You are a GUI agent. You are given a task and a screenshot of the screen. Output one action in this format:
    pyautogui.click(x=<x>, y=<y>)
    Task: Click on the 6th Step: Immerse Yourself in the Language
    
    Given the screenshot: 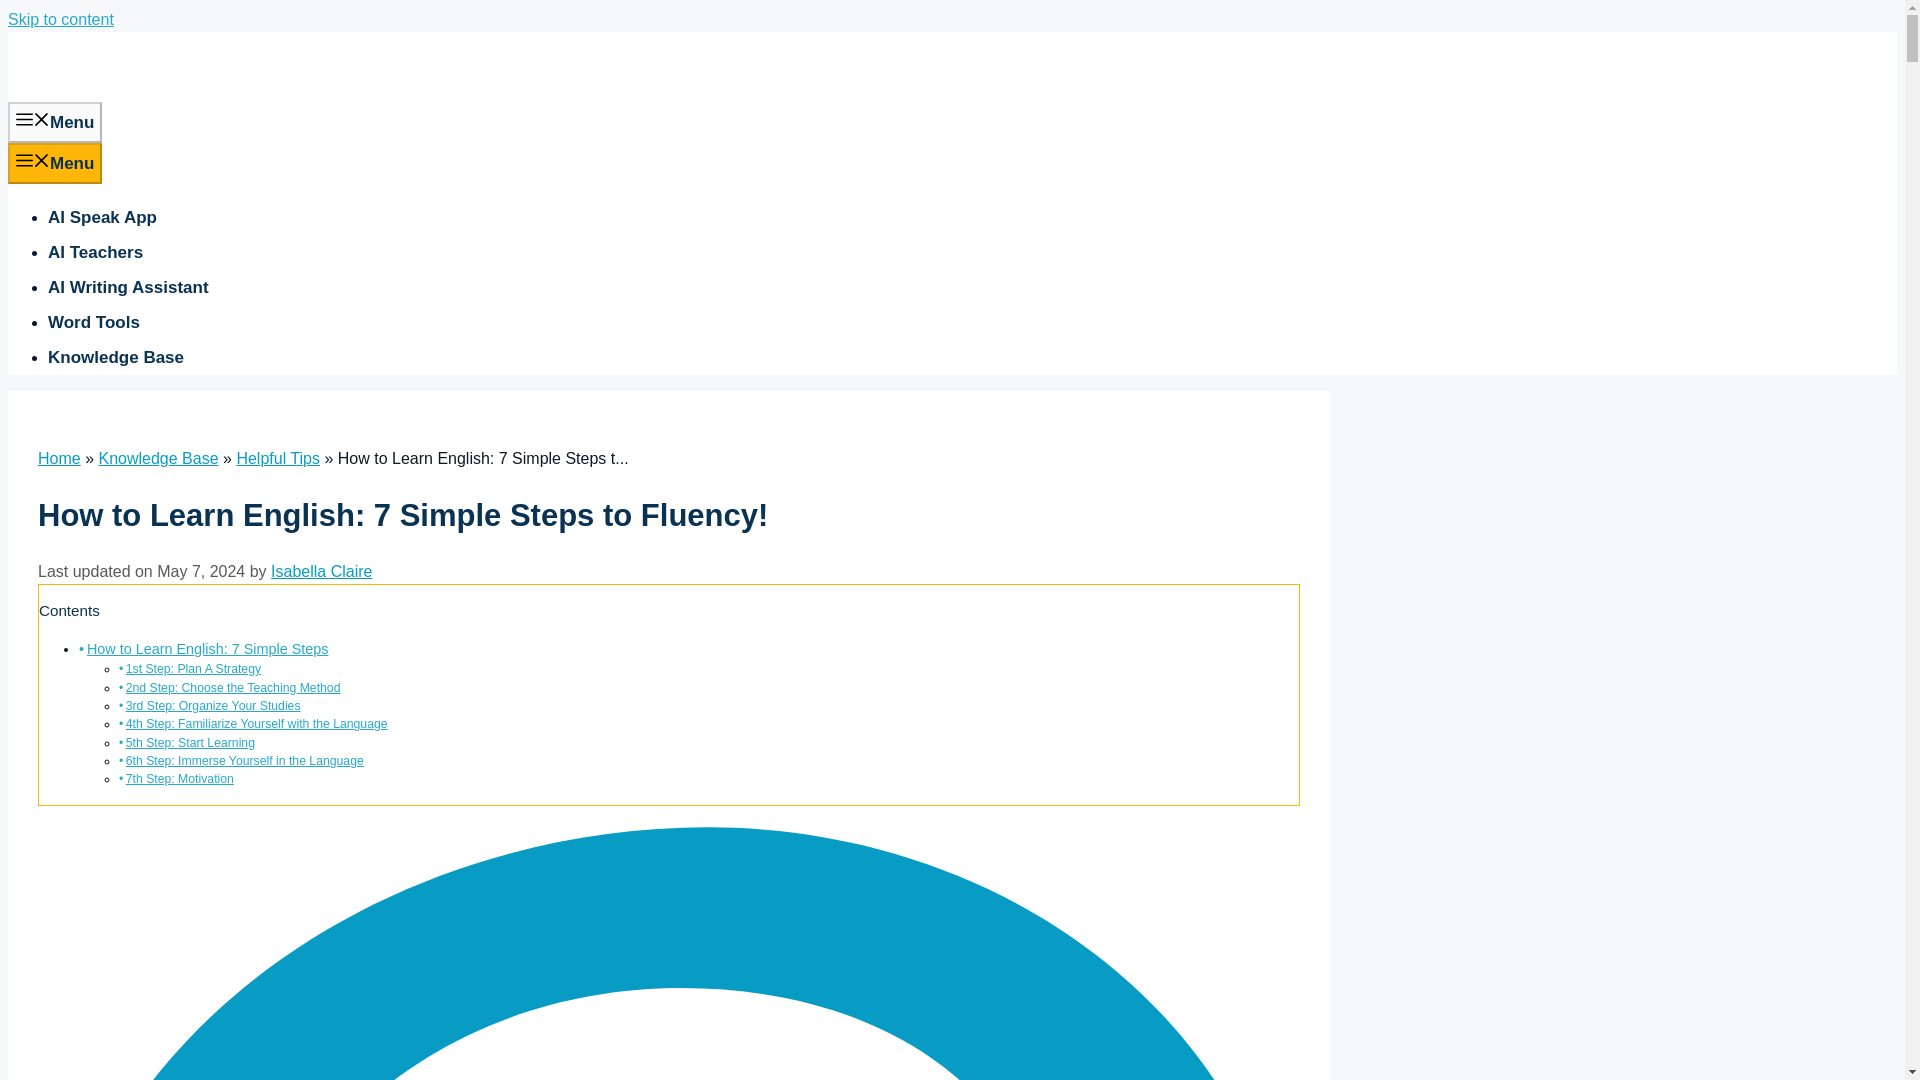 What is the action you would take?
    pyautogui.click(x=245, y=760)
    